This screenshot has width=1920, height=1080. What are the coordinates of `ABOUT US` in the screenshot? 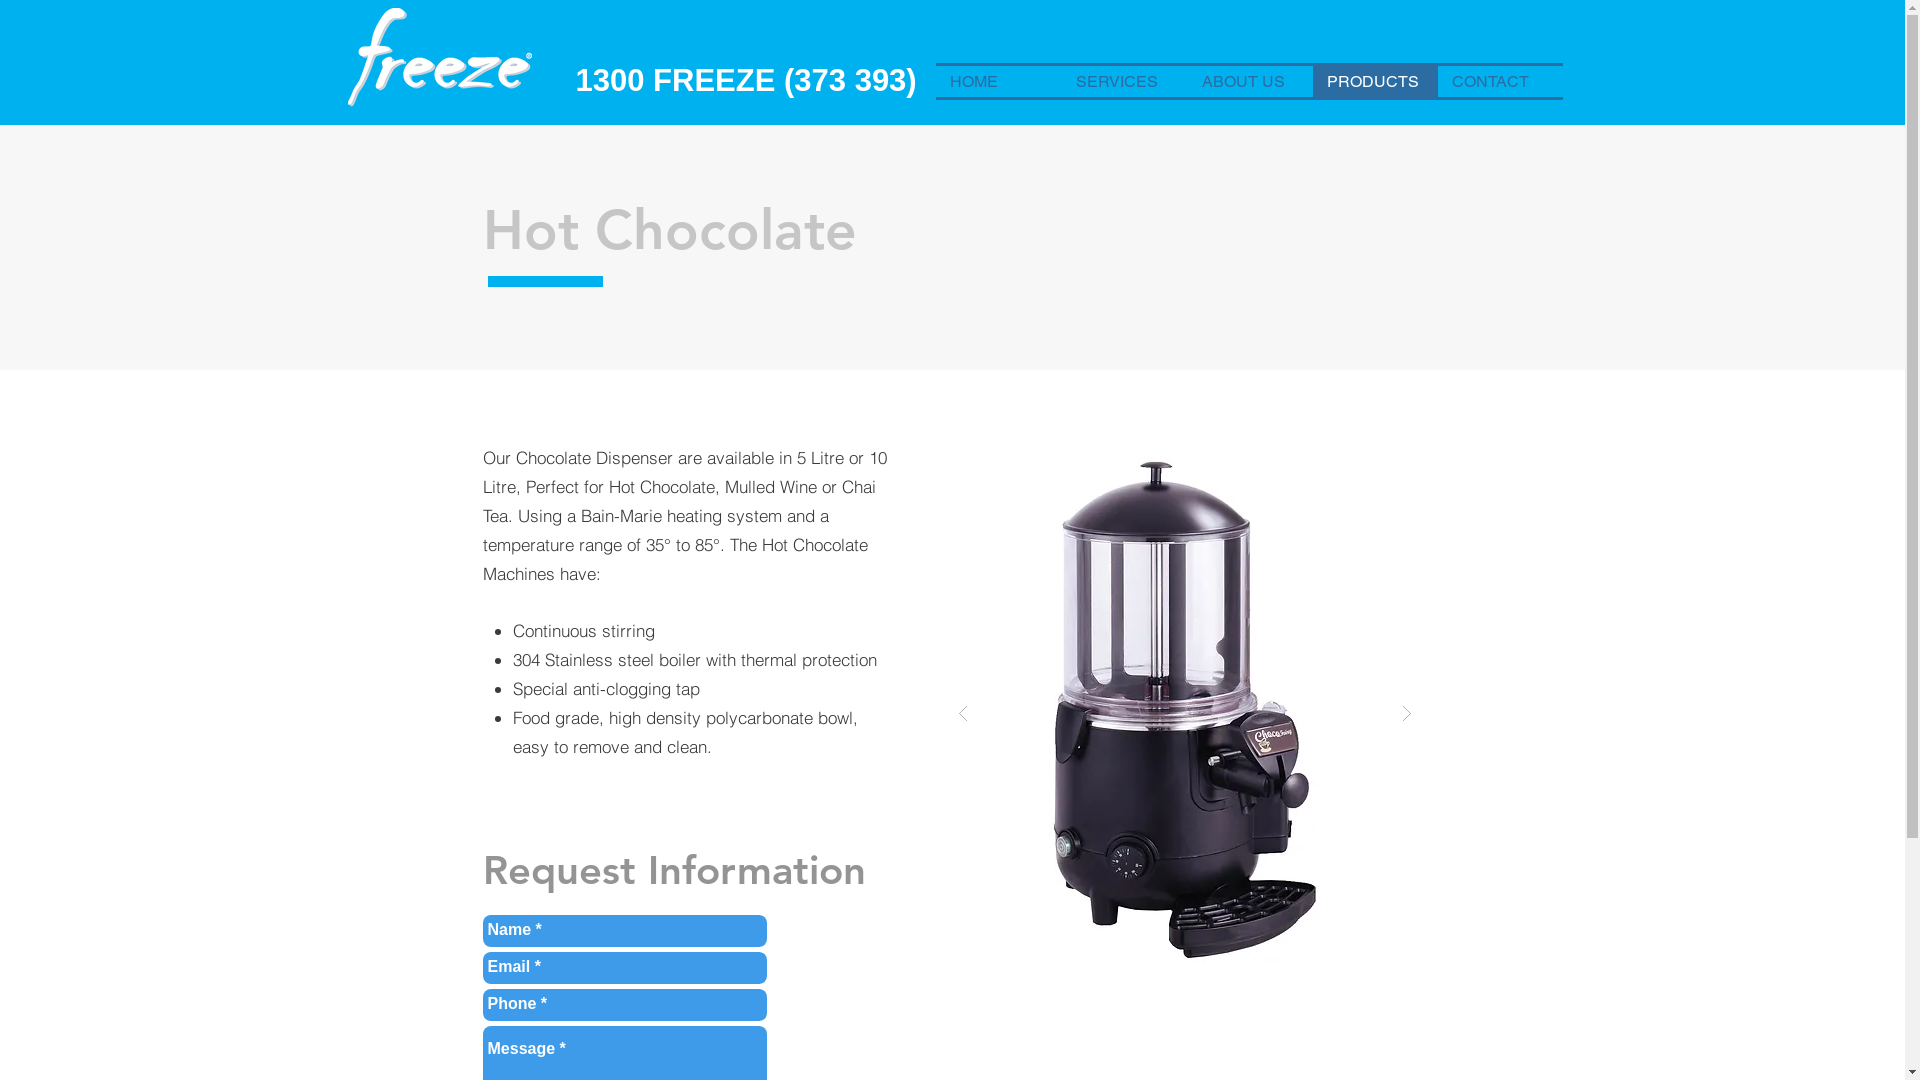 It's located at (1250, 82).